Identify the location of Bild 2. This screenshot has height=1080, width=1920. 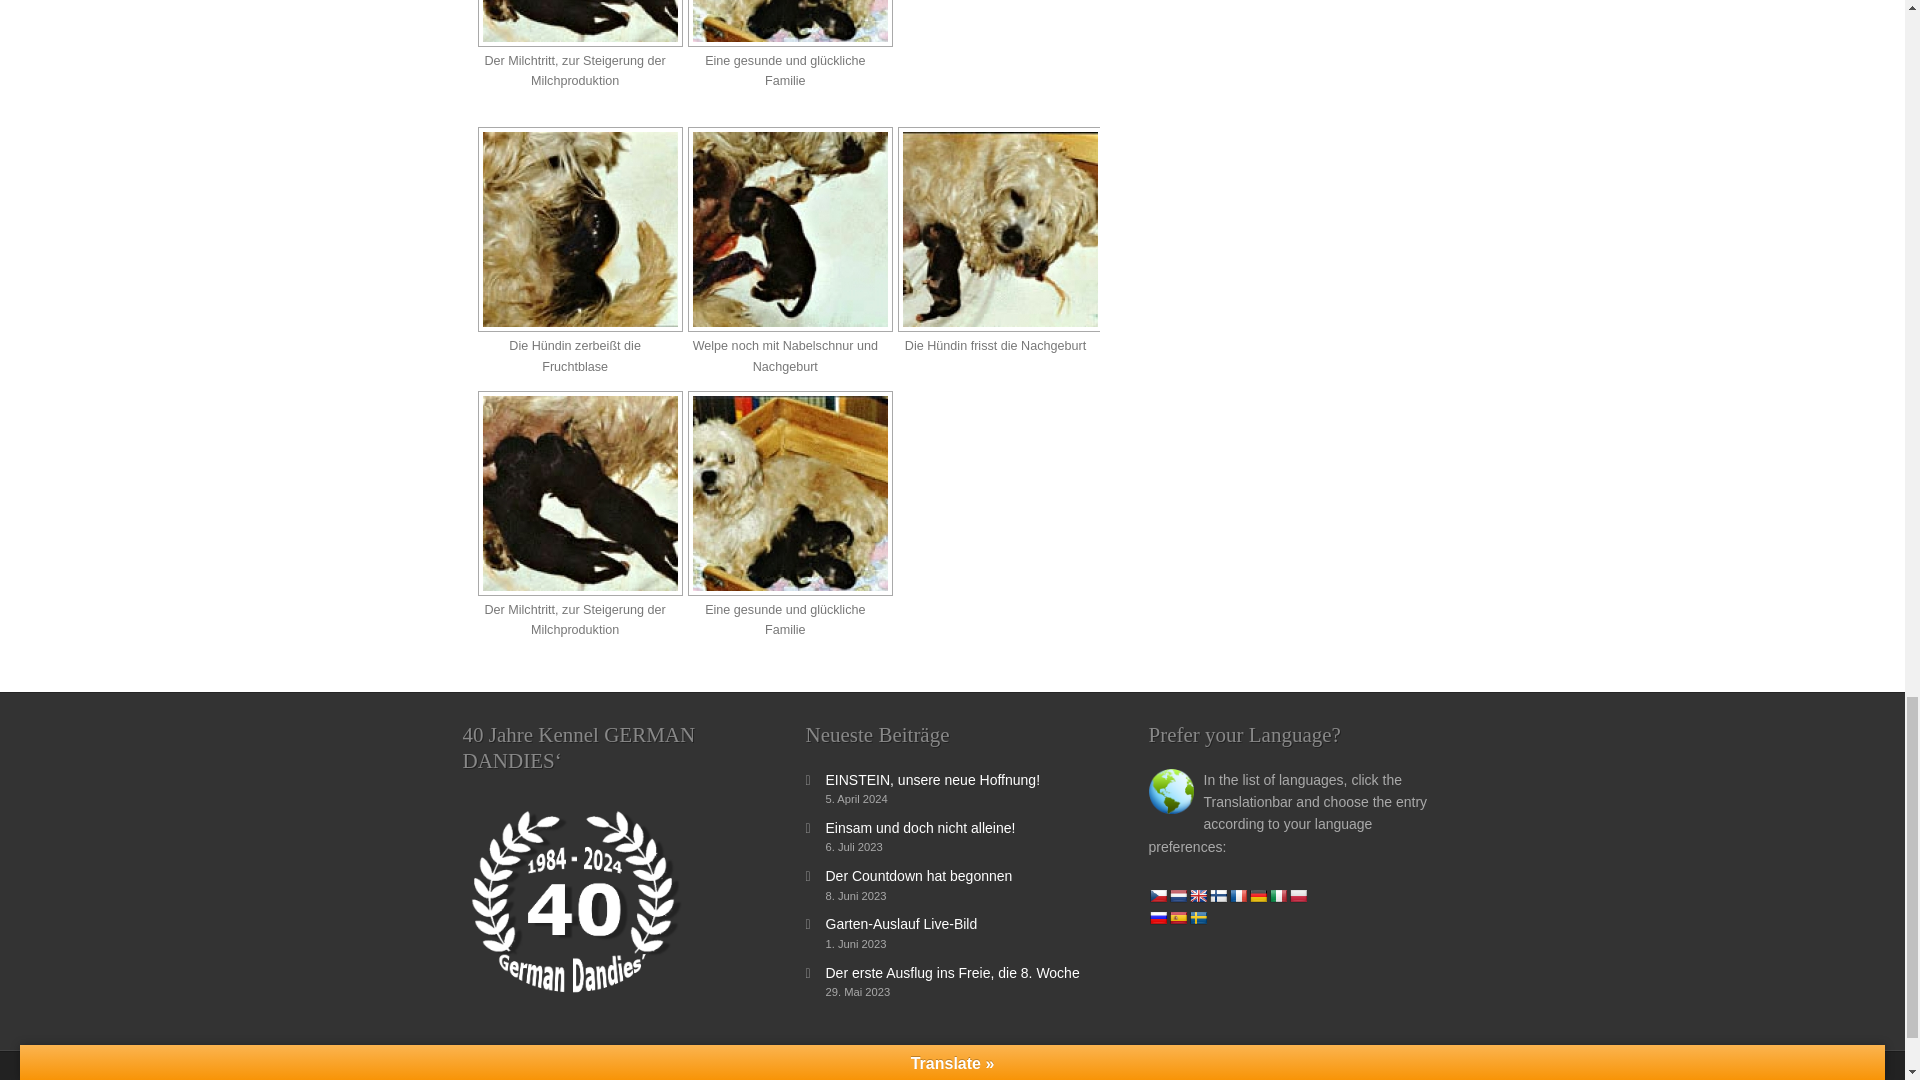
(790, 229).